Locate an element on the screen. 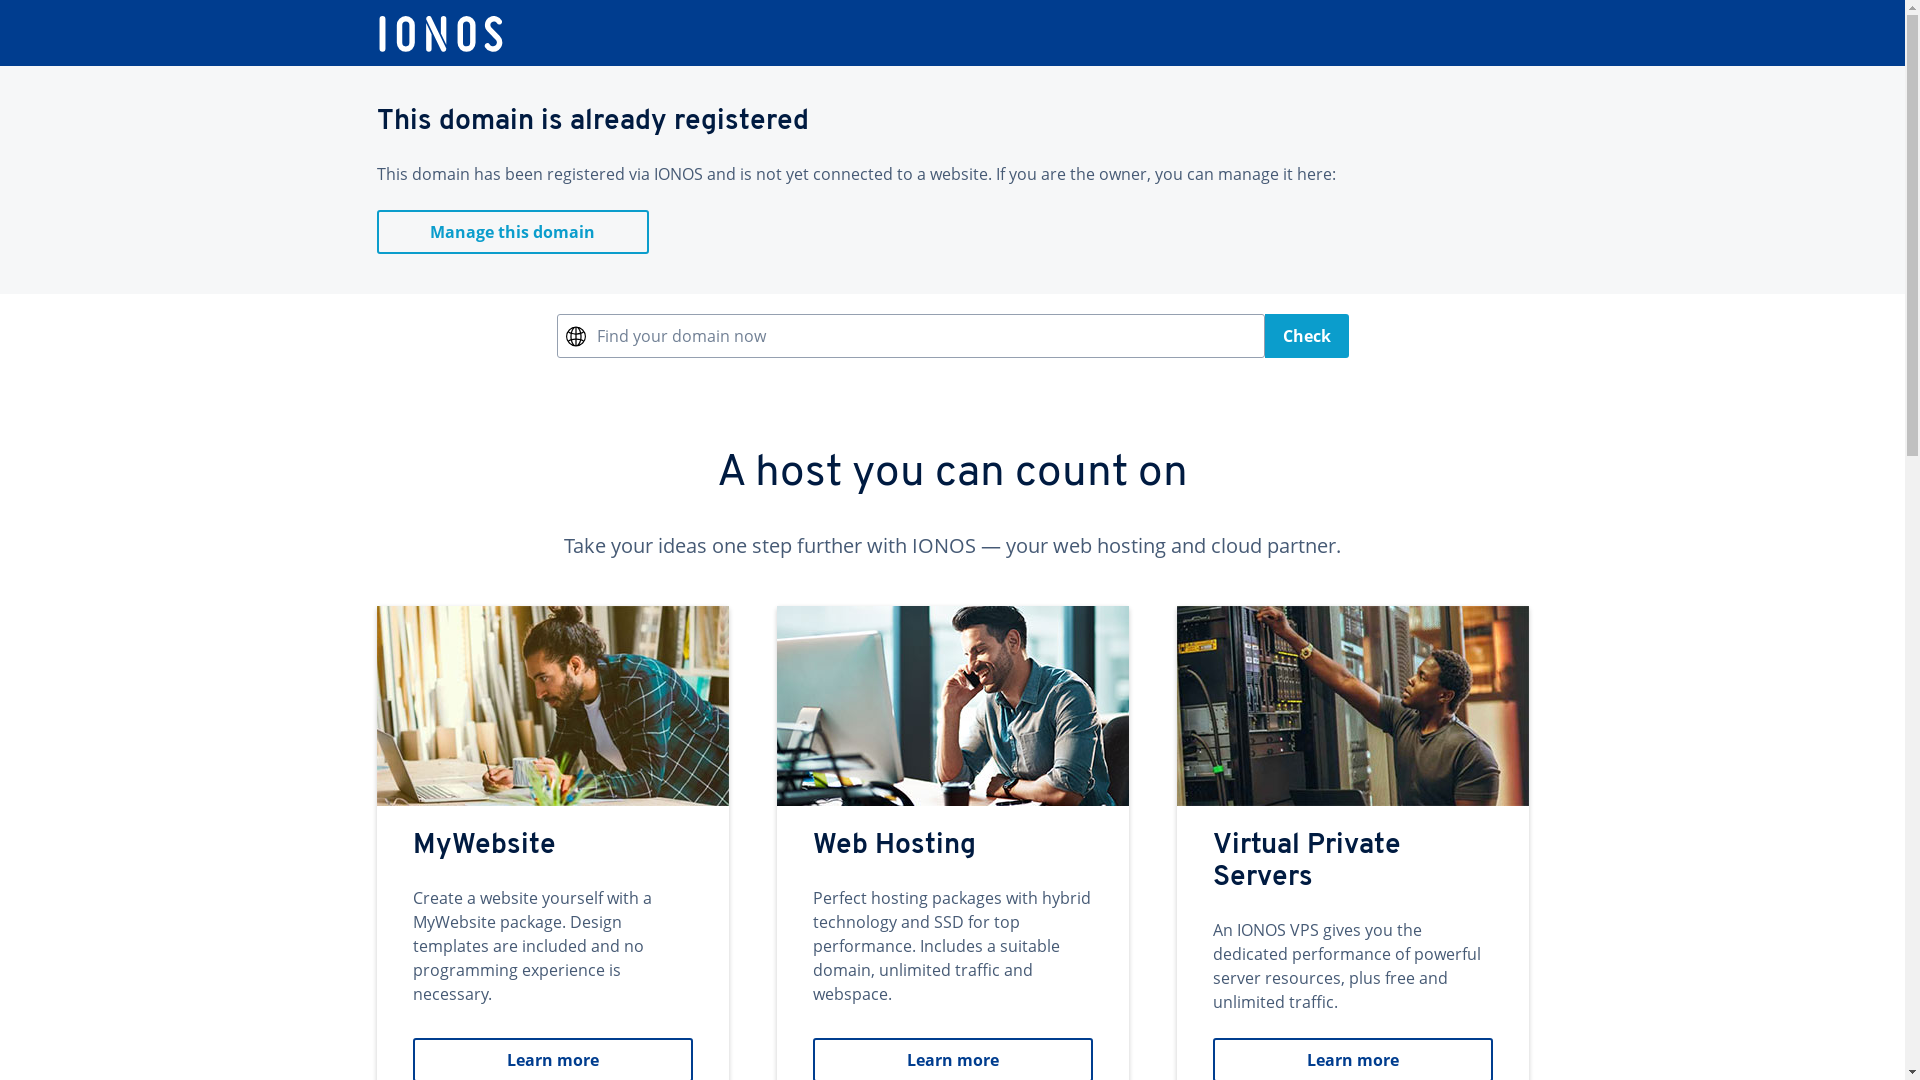  Manage this domain is located at coordinates (512, 232).